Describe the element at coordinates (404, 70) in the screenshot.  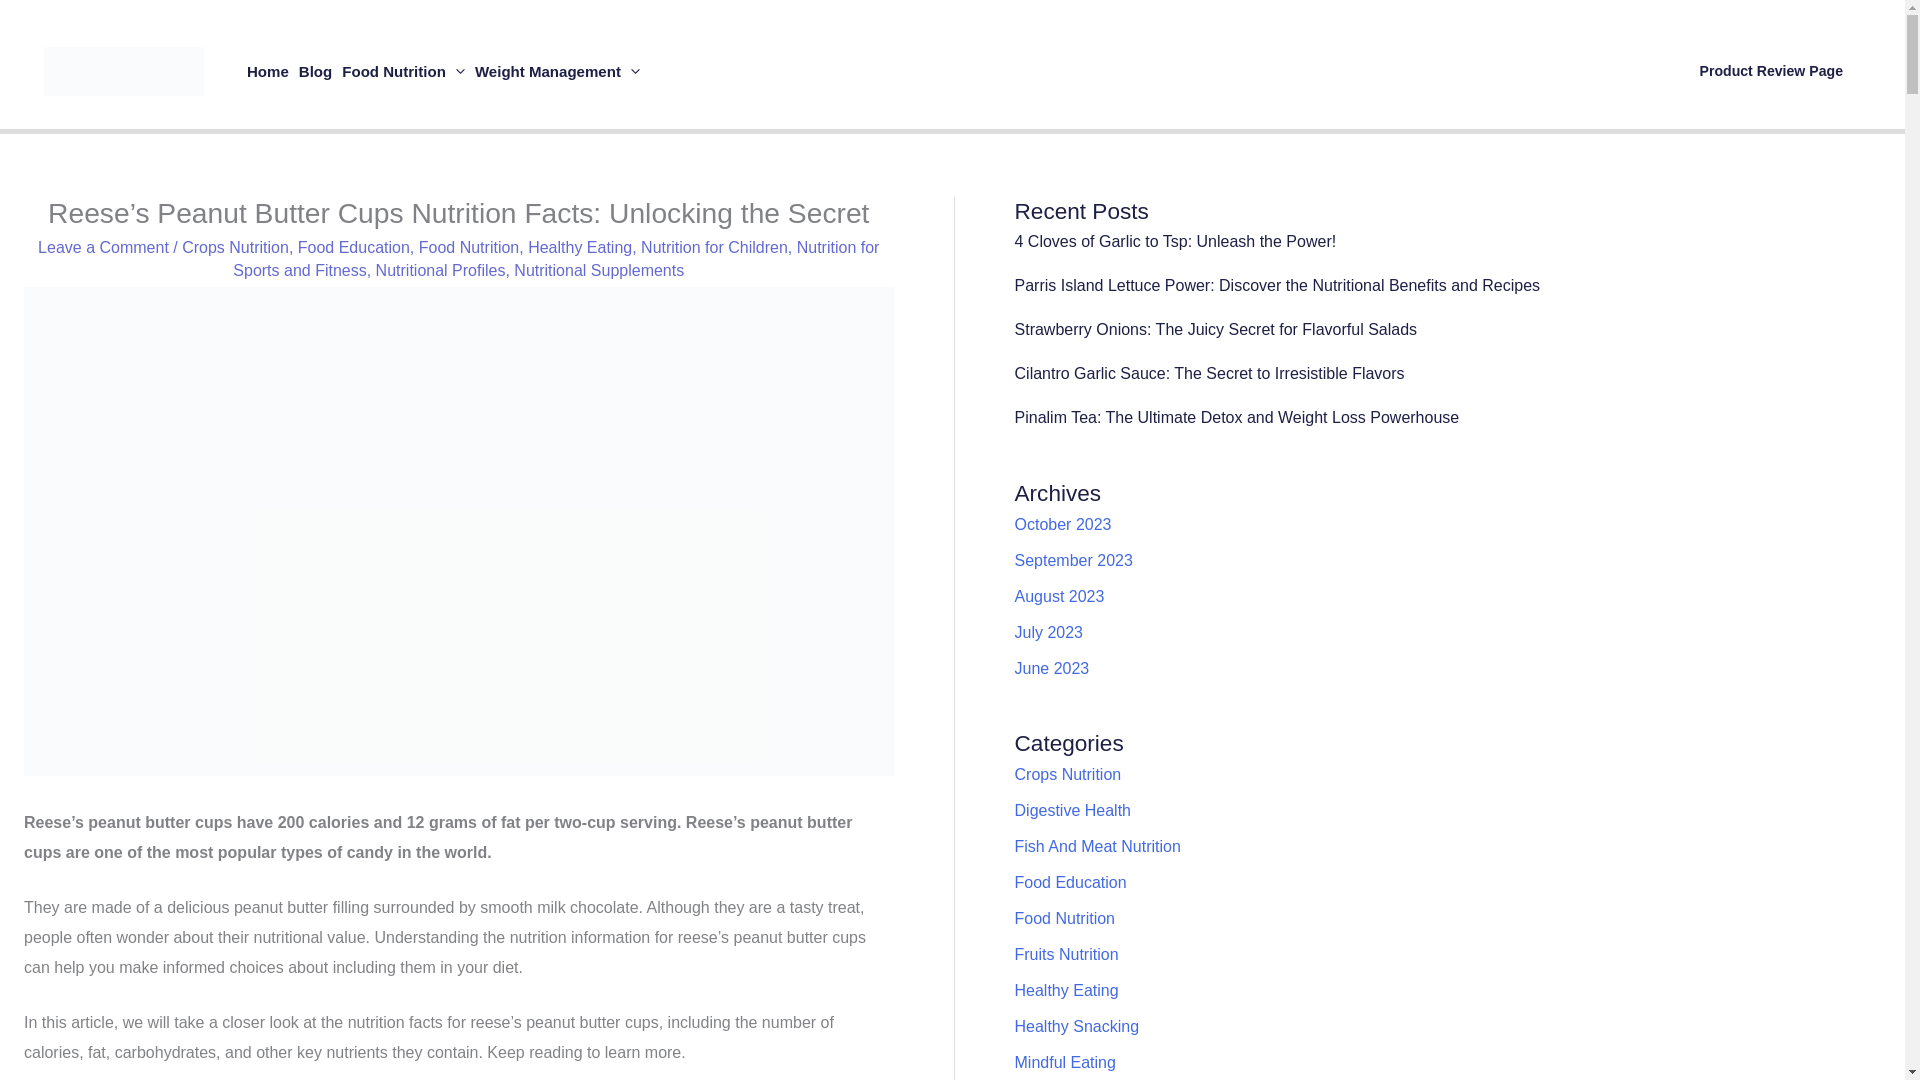
I see `Food Nutrition` at that location.